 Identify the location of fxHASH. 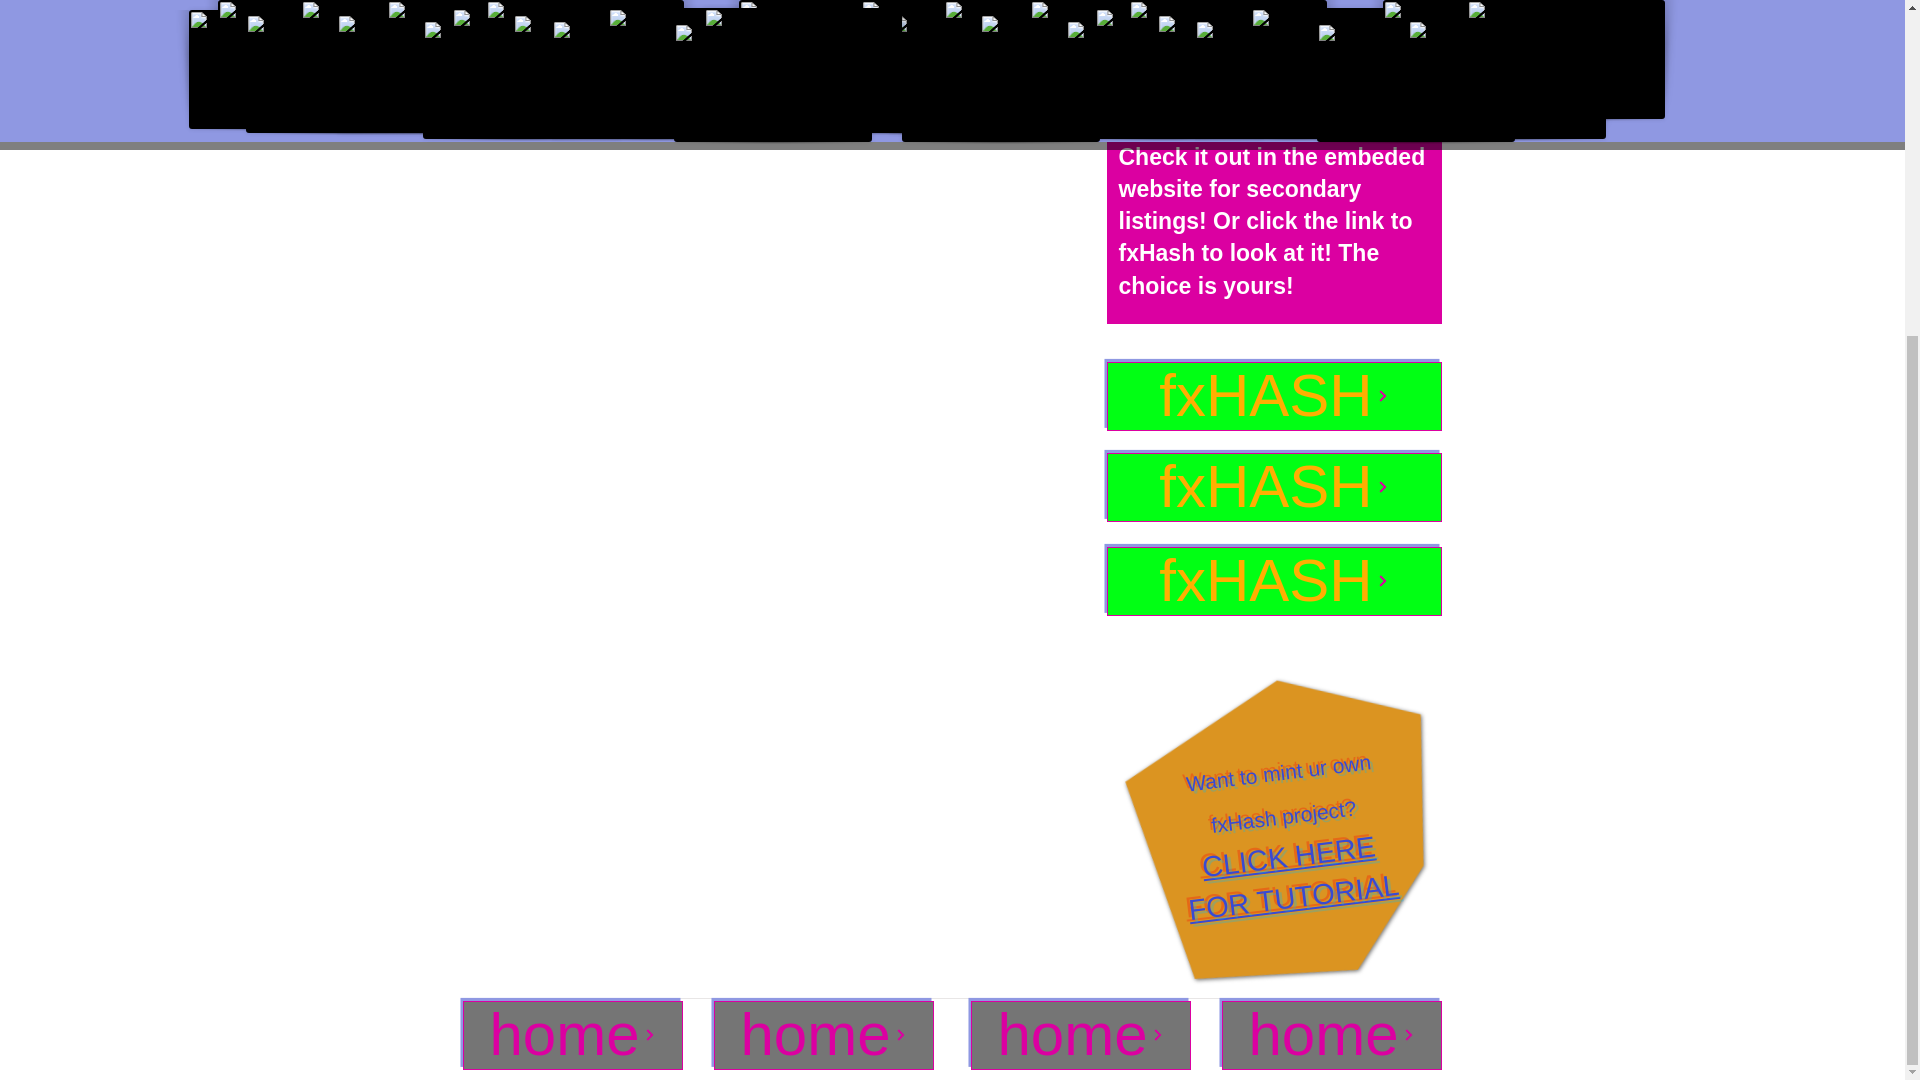
(1080, 1036).